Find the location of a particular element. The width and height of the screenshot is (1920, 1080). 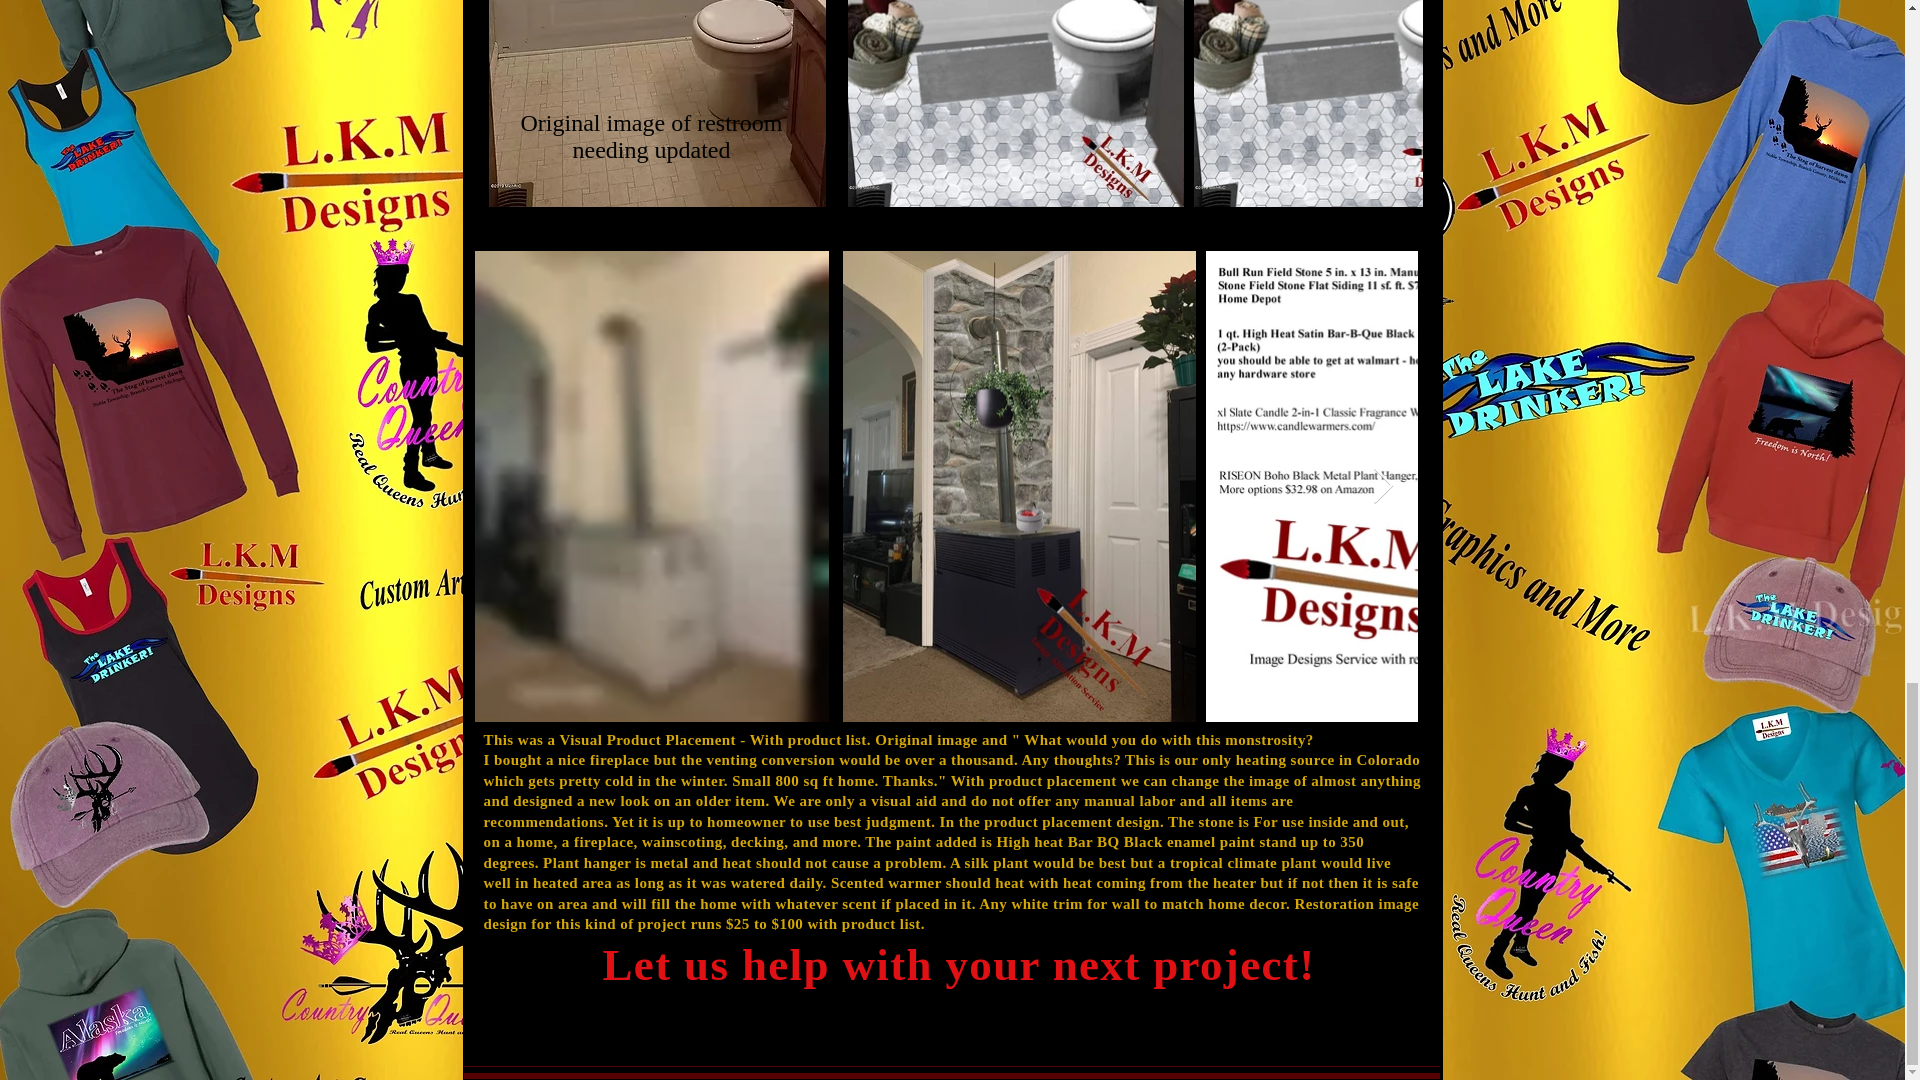

Website Created by L.K.M Designs  is located at coordinates (982, 1043).